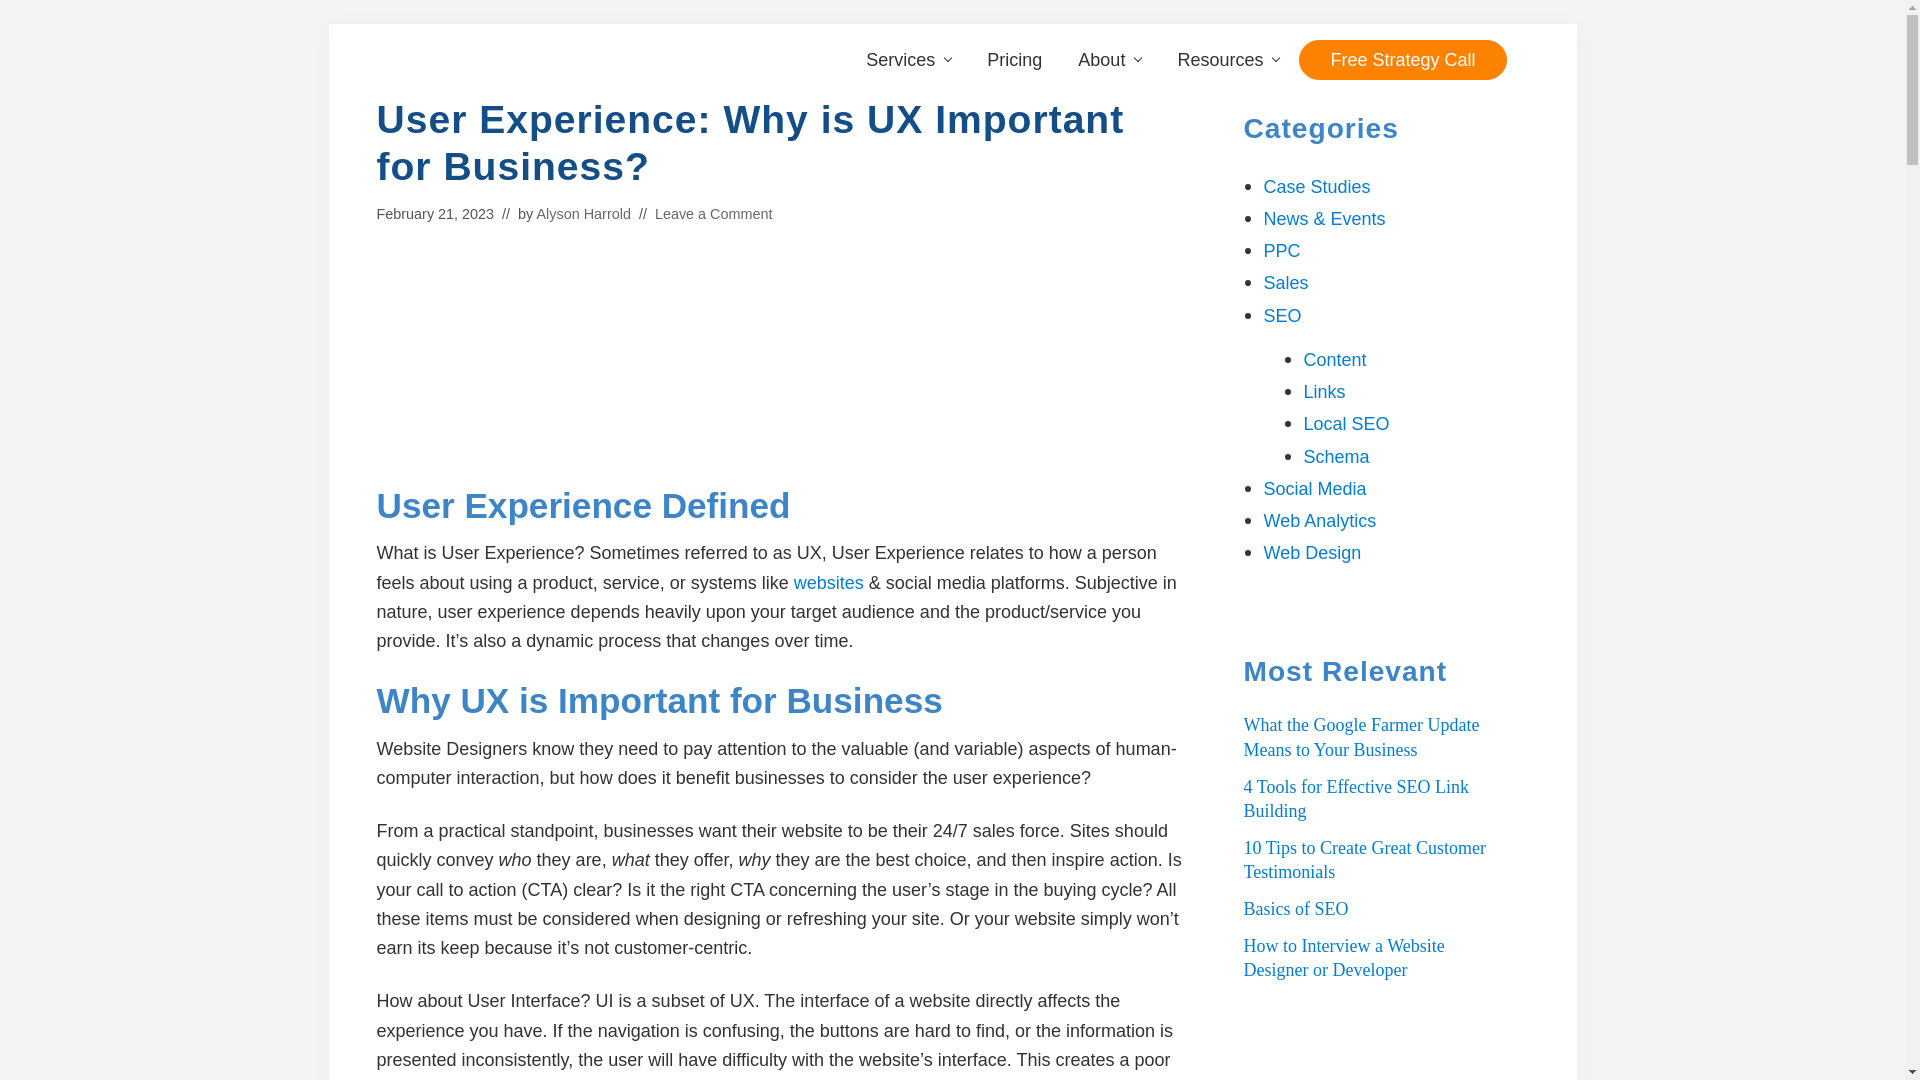 The image size is (1920, 1080). Describe the element at coordinates (714, 214) in the screenshot. I see `Leave a Comment` at that location.